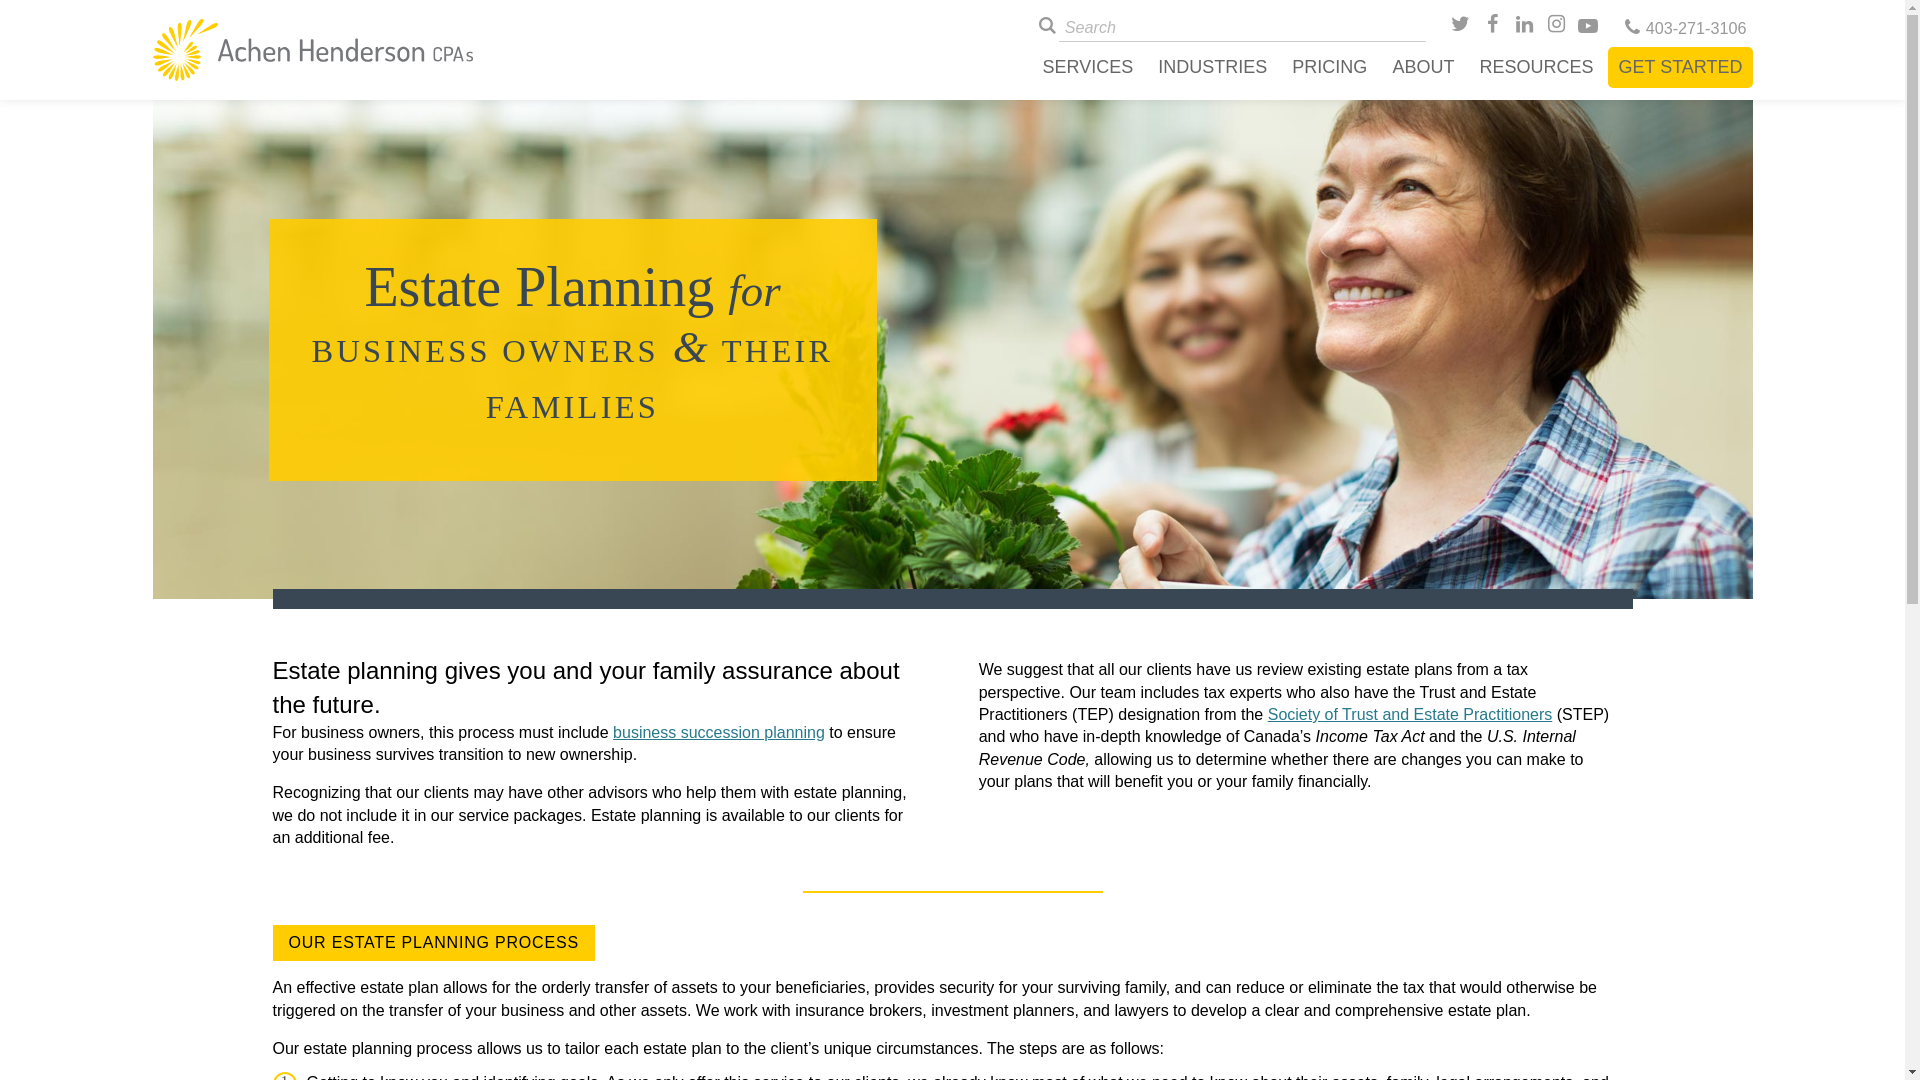 This screenshot has height=1080, width=1920. What do you see at coordinates (719, 732) in the screenshot?
I see `business succession planning` at bounding box center [719, 732].